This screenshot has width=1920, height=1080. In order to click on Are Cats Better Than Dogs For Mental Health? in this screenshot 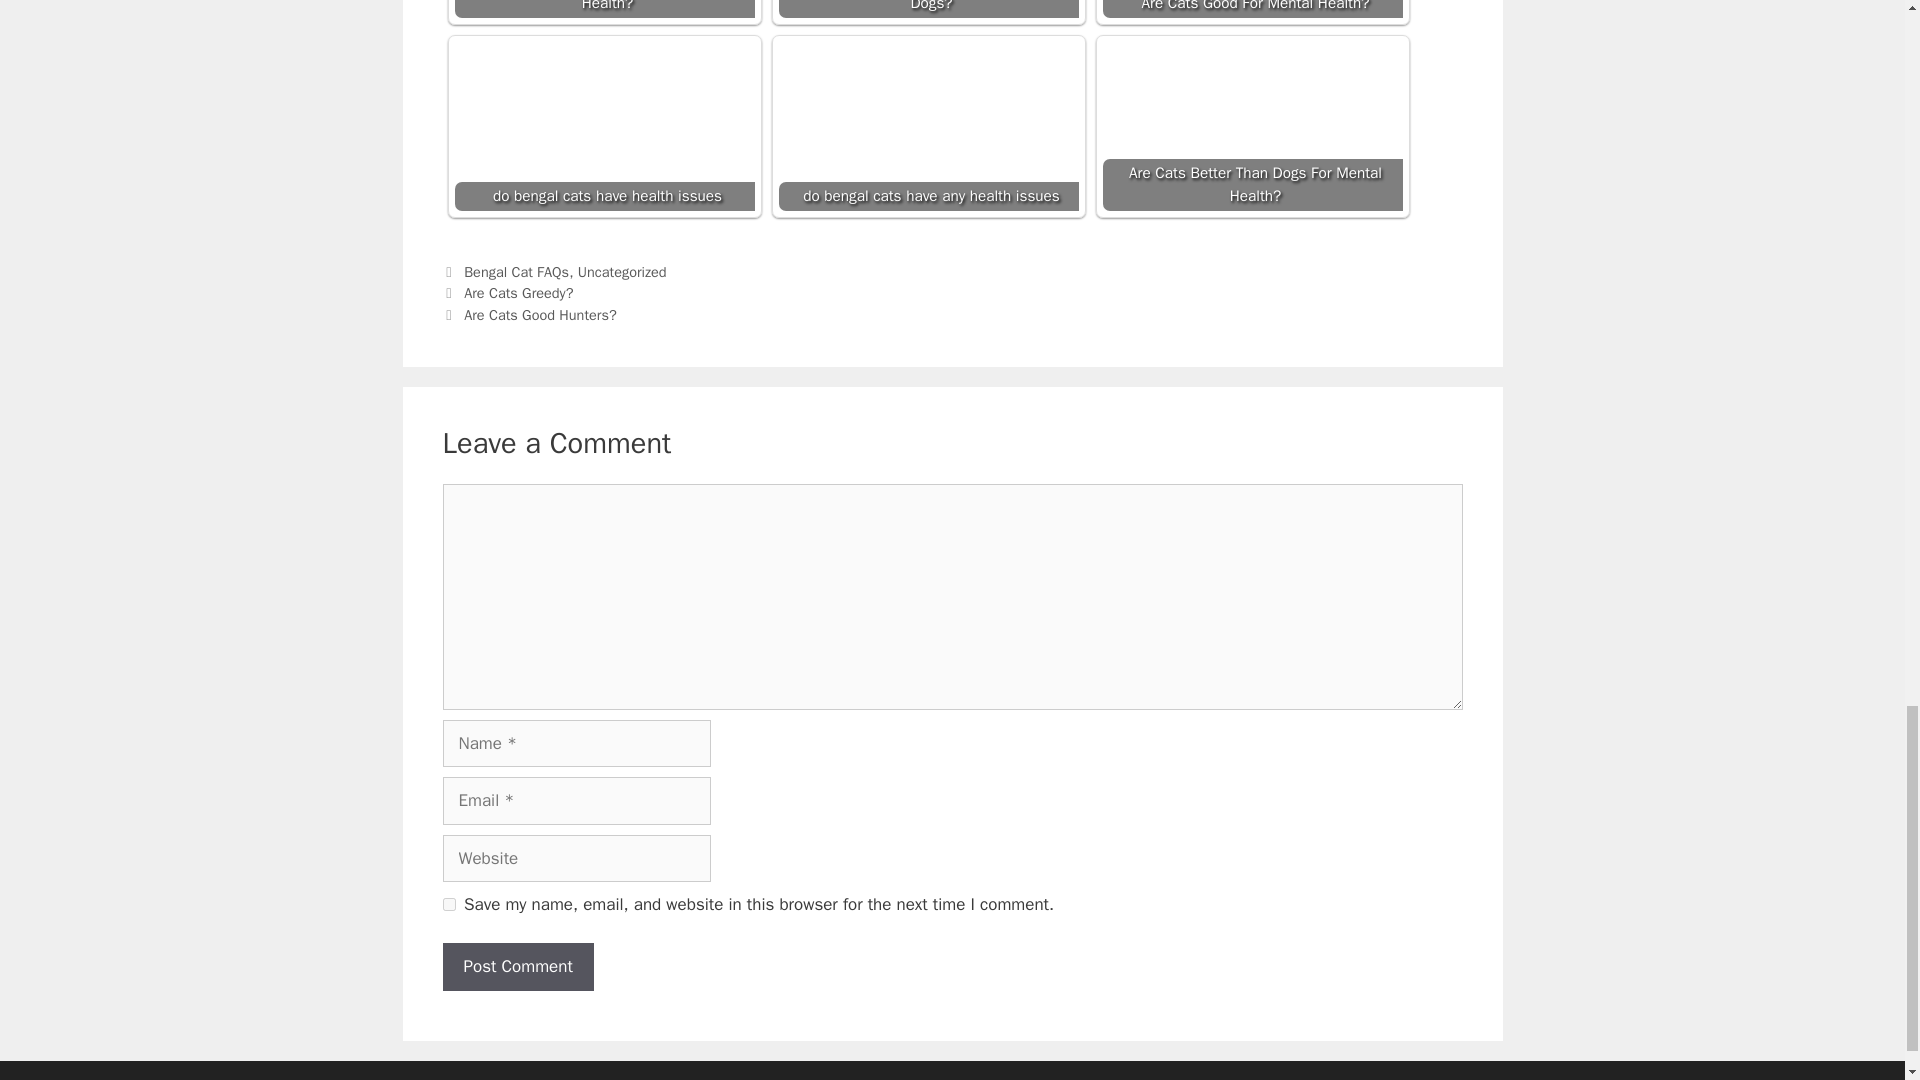, I will do `click(1252, 126)`.